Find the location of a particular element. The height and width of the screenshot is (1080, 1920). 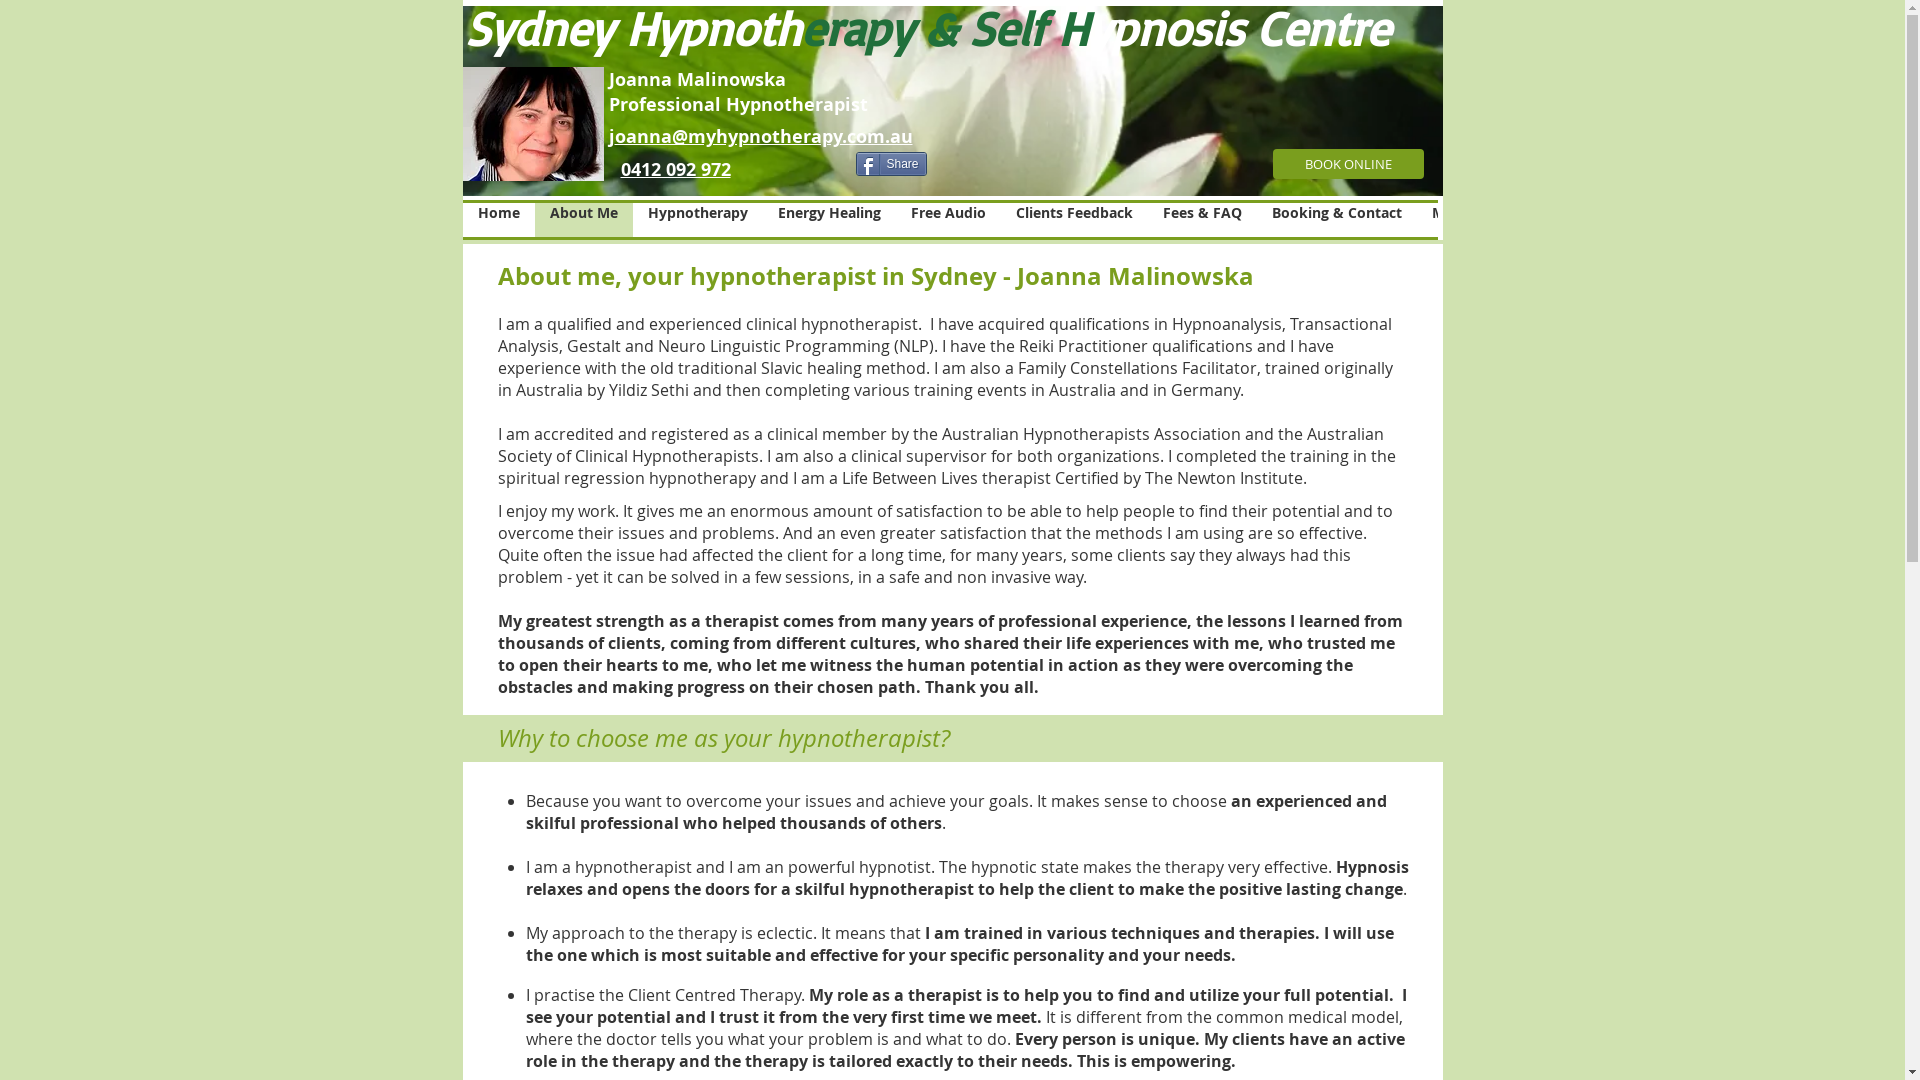

BOOK ONLINE is located at coordinates (1348, 164).